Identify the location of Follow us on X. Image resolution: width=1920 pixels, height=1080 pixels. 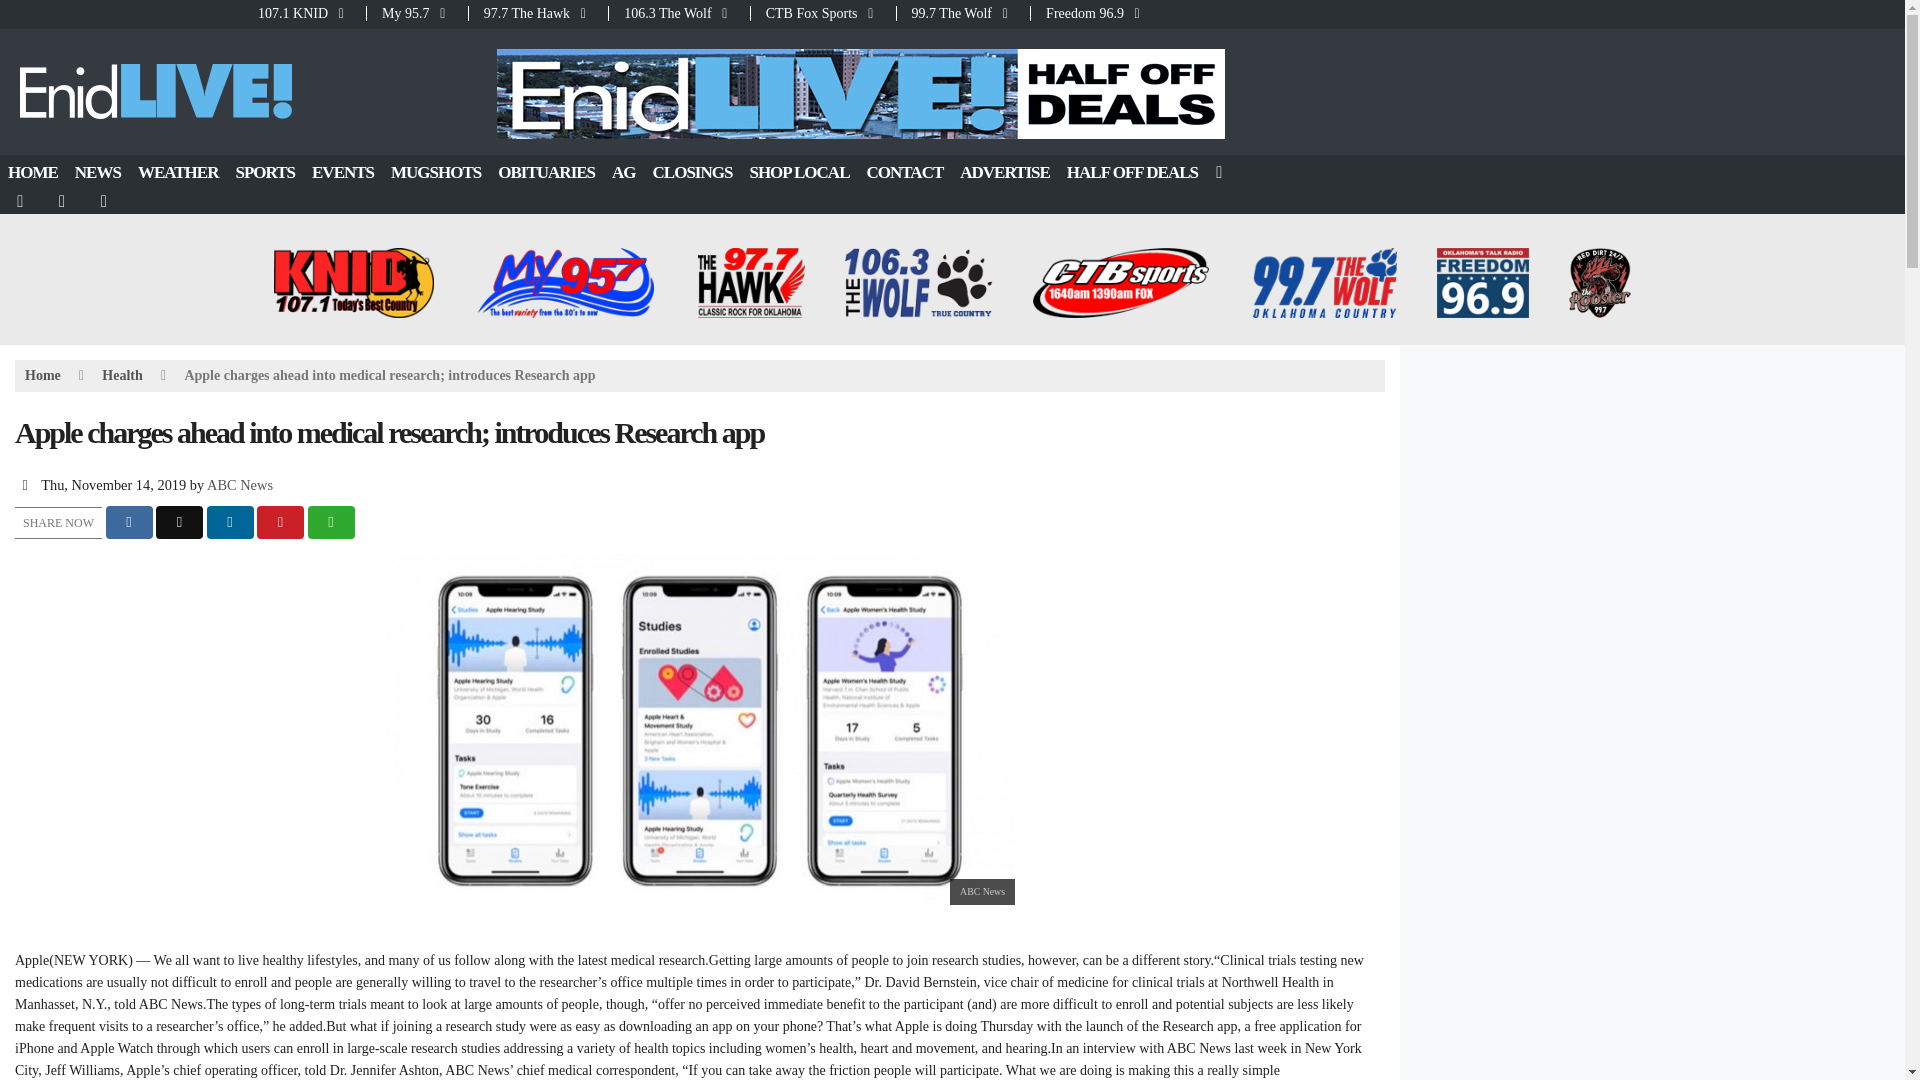
(63, 201).